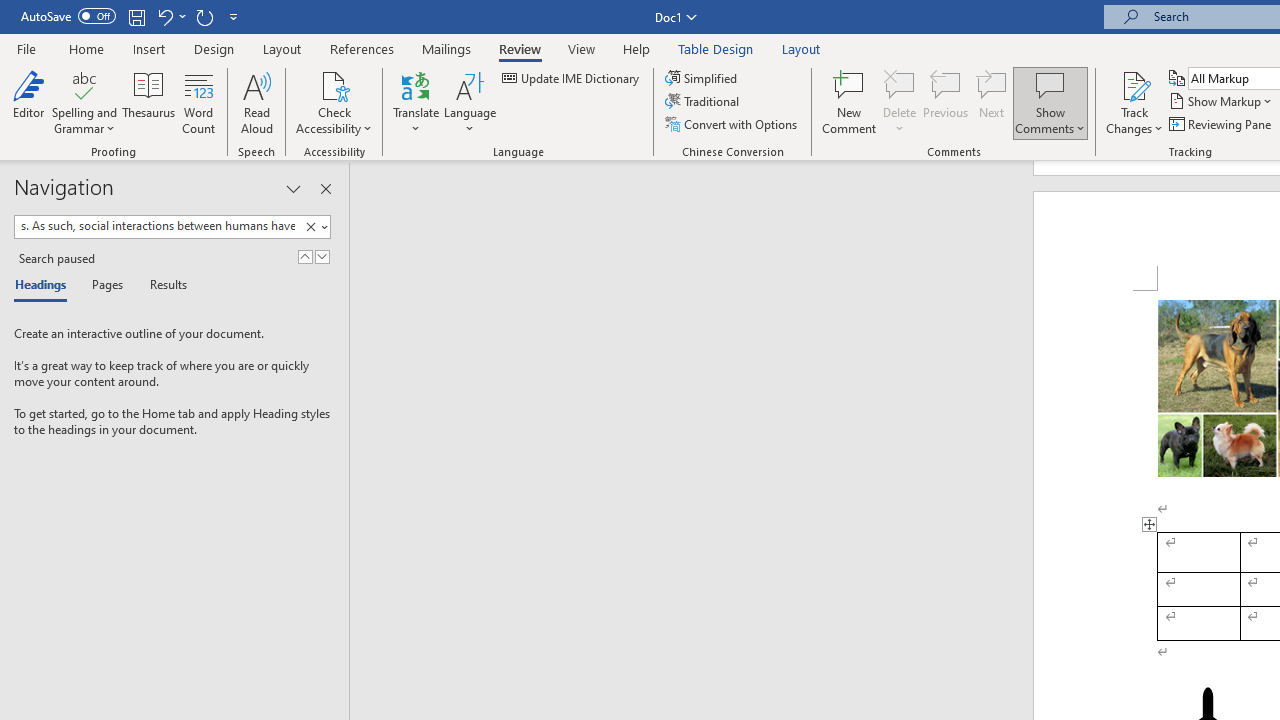 Image resolution: width=1280 pixels, height=720 pixels. What do you see at coordinates (45, 286) in the screenshot?
I see `Headings` at bounding box center [45, 286].